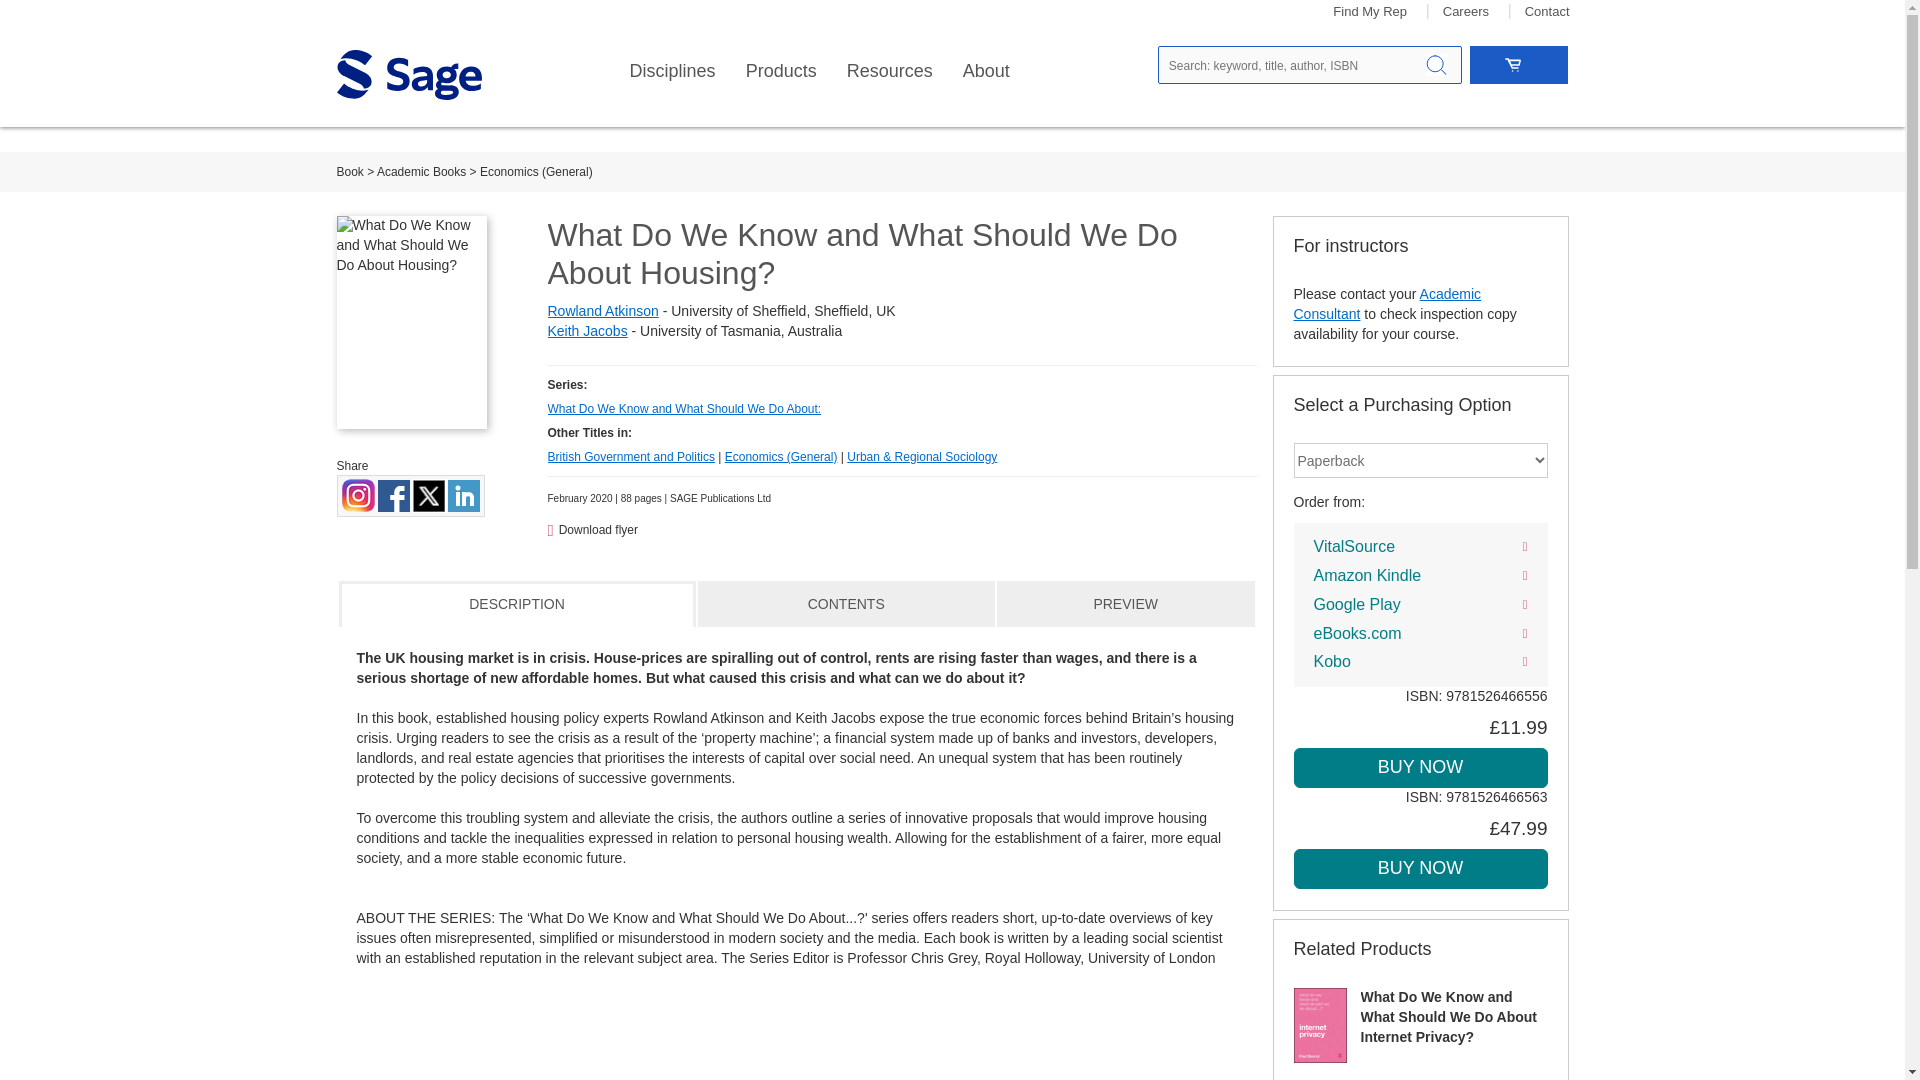 The height and width of the screenshot is (1080, 1920). I want to click on Search, so click(1436, 64).